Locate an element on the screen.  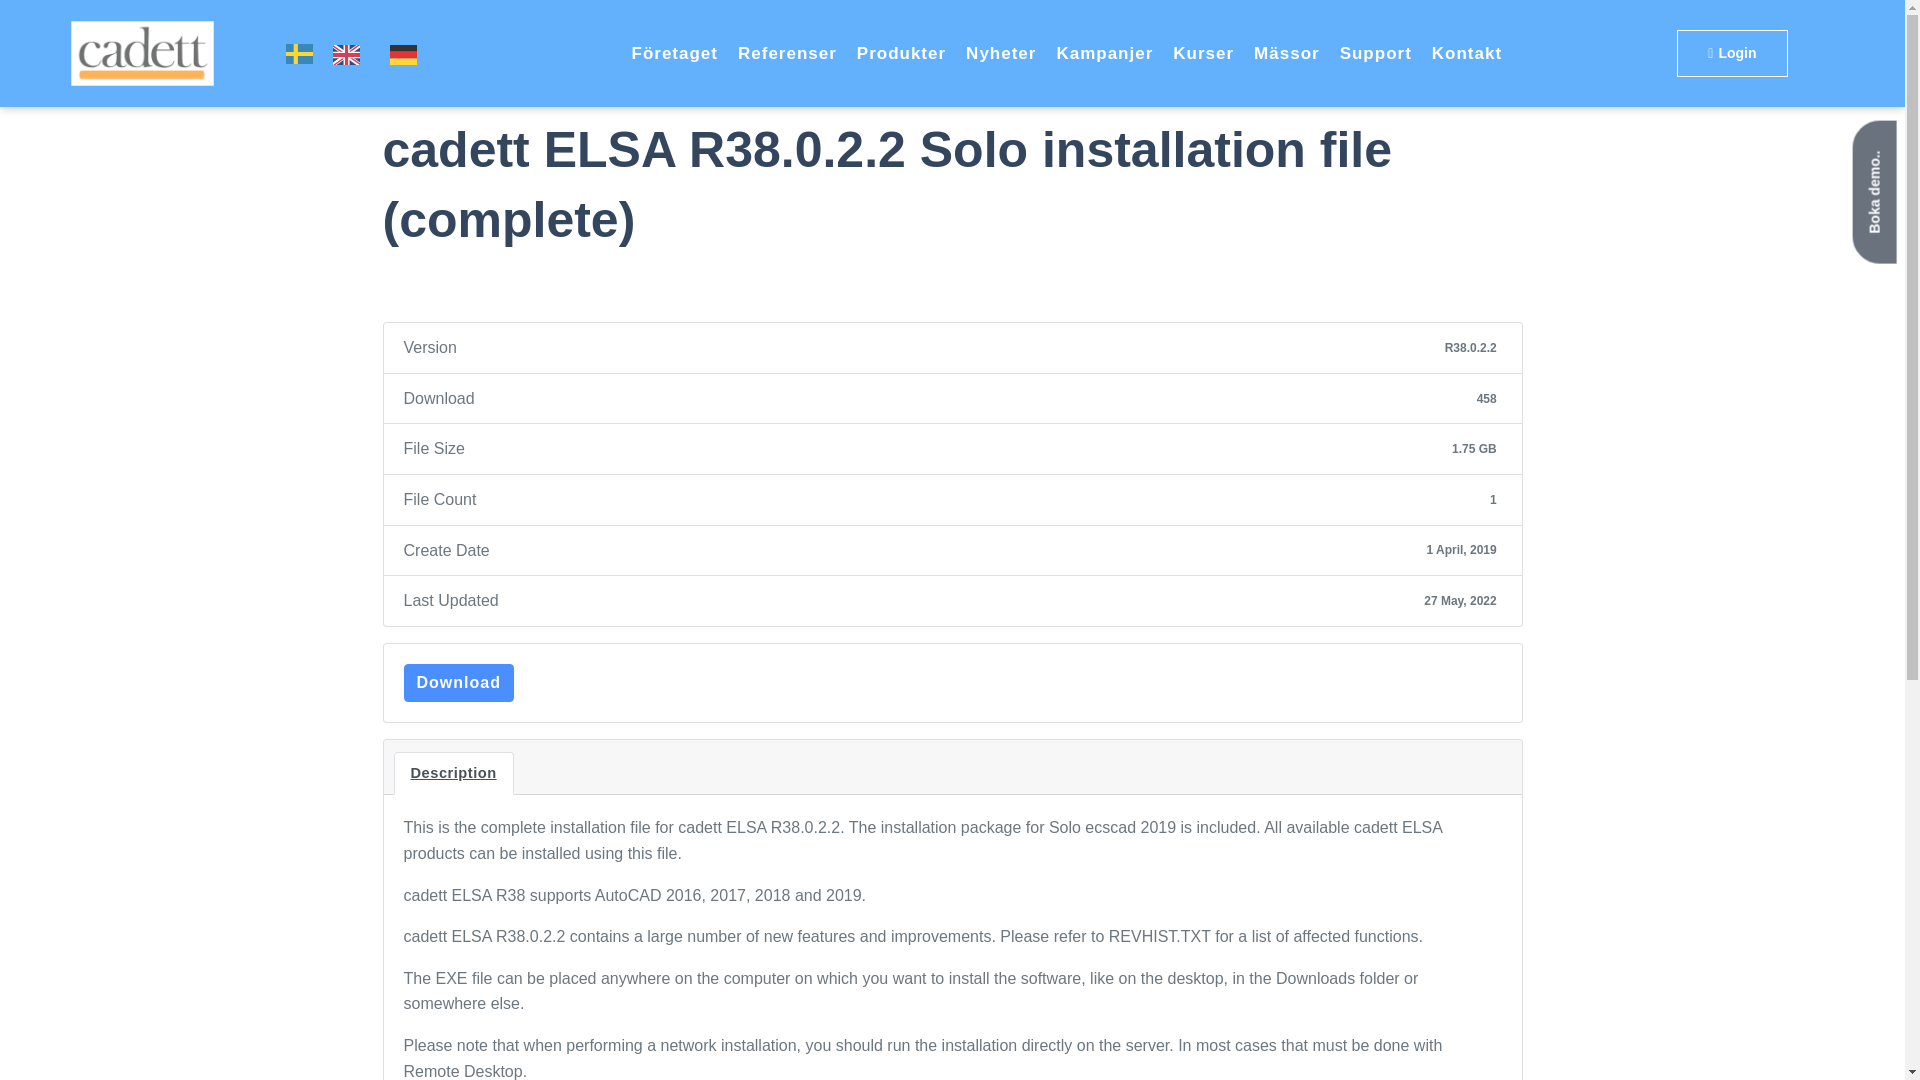
Kontakt is located at coordinates (1466, 52).